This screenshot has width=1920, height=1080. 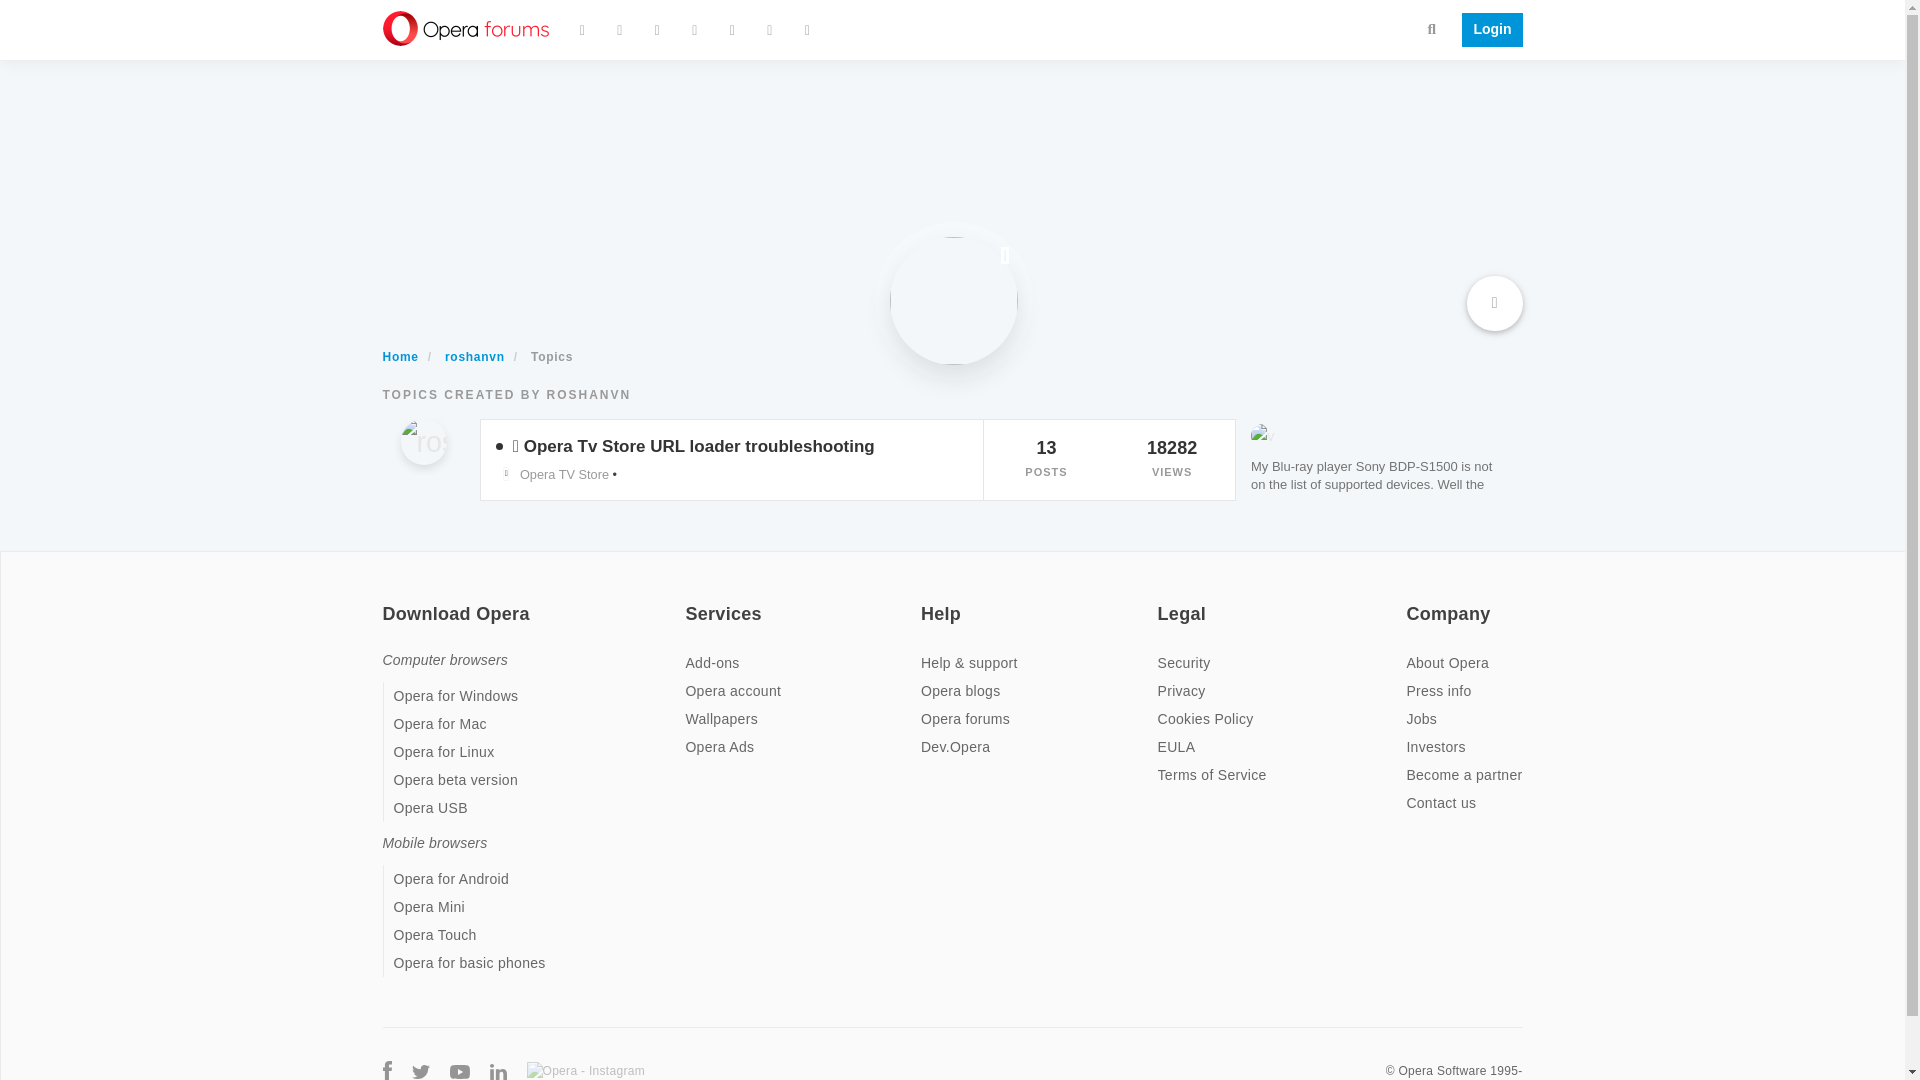 I want to click on on, so click(x=1163, y=600).